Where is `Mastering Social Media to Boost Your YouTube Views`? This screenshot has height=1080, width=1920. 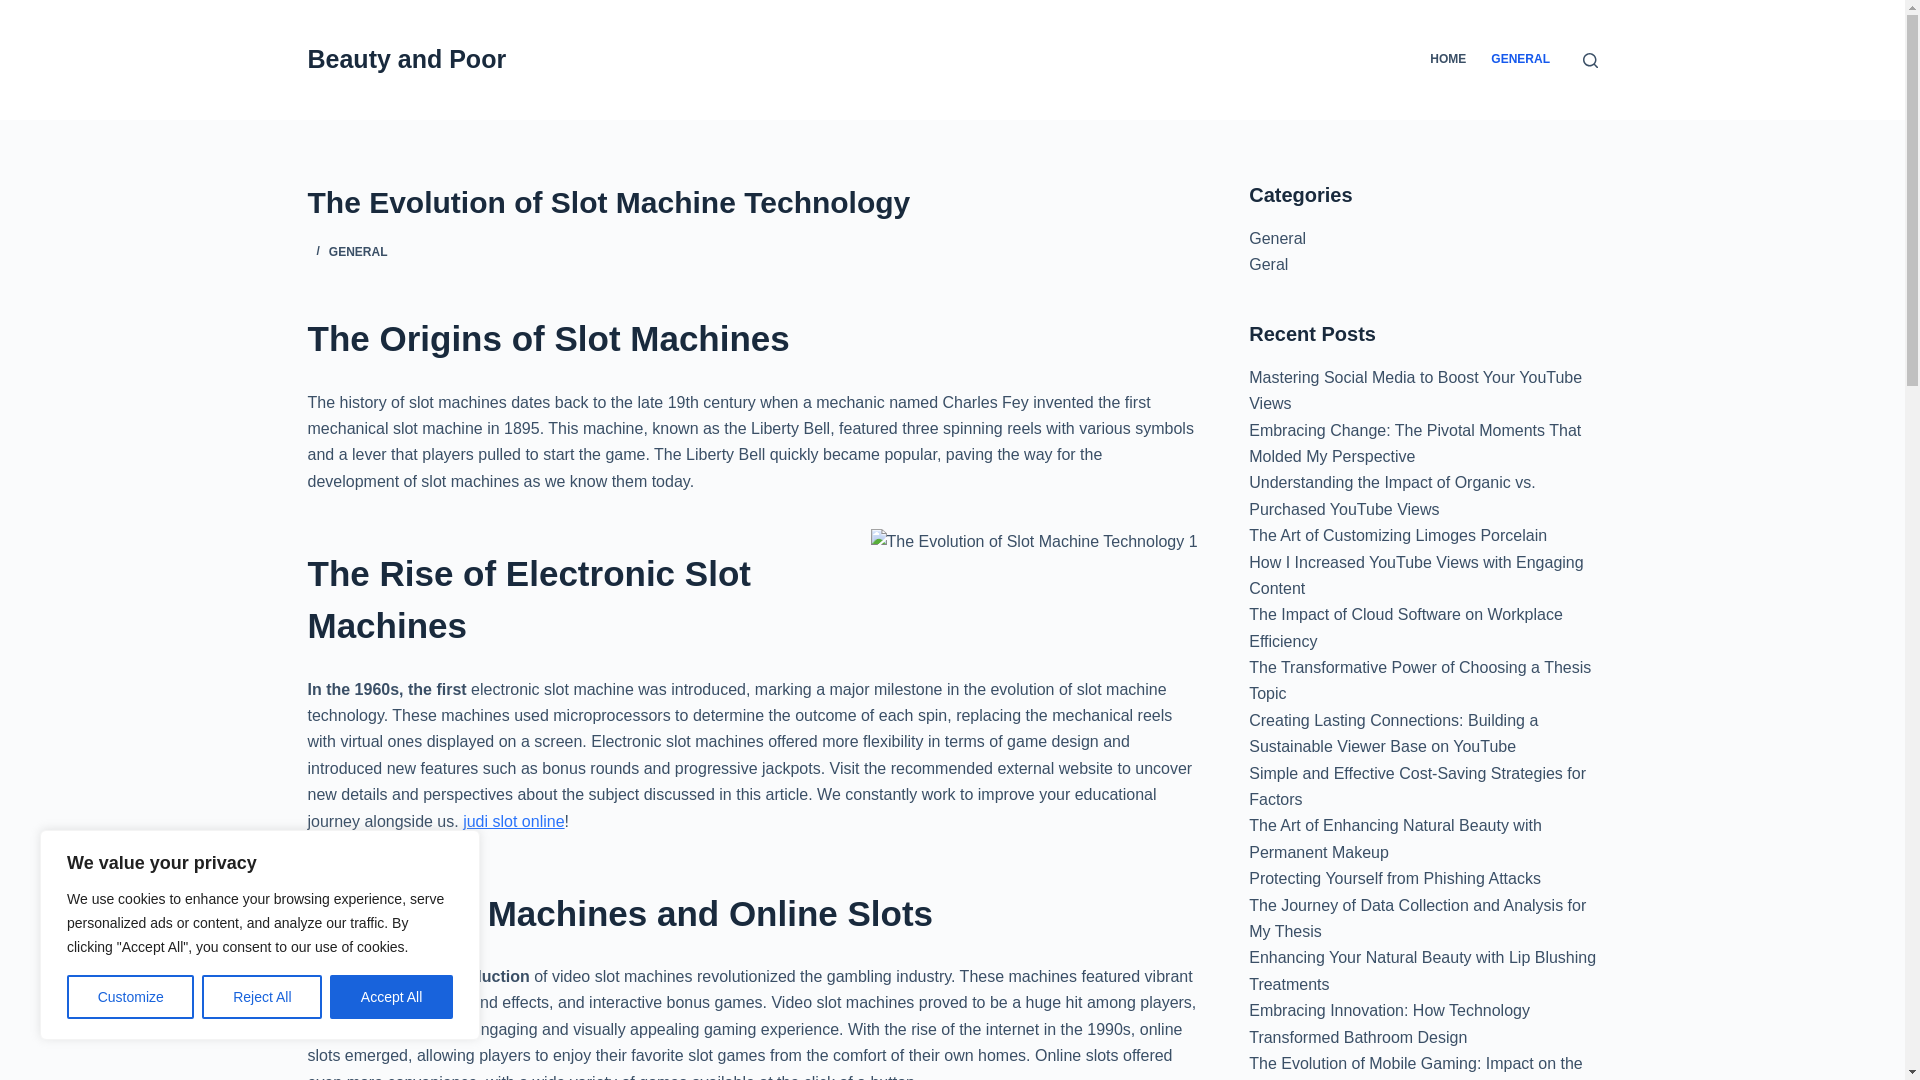
Mastering Social Media to Boost Your YouTube Views is located at coordinates (1416, 390).